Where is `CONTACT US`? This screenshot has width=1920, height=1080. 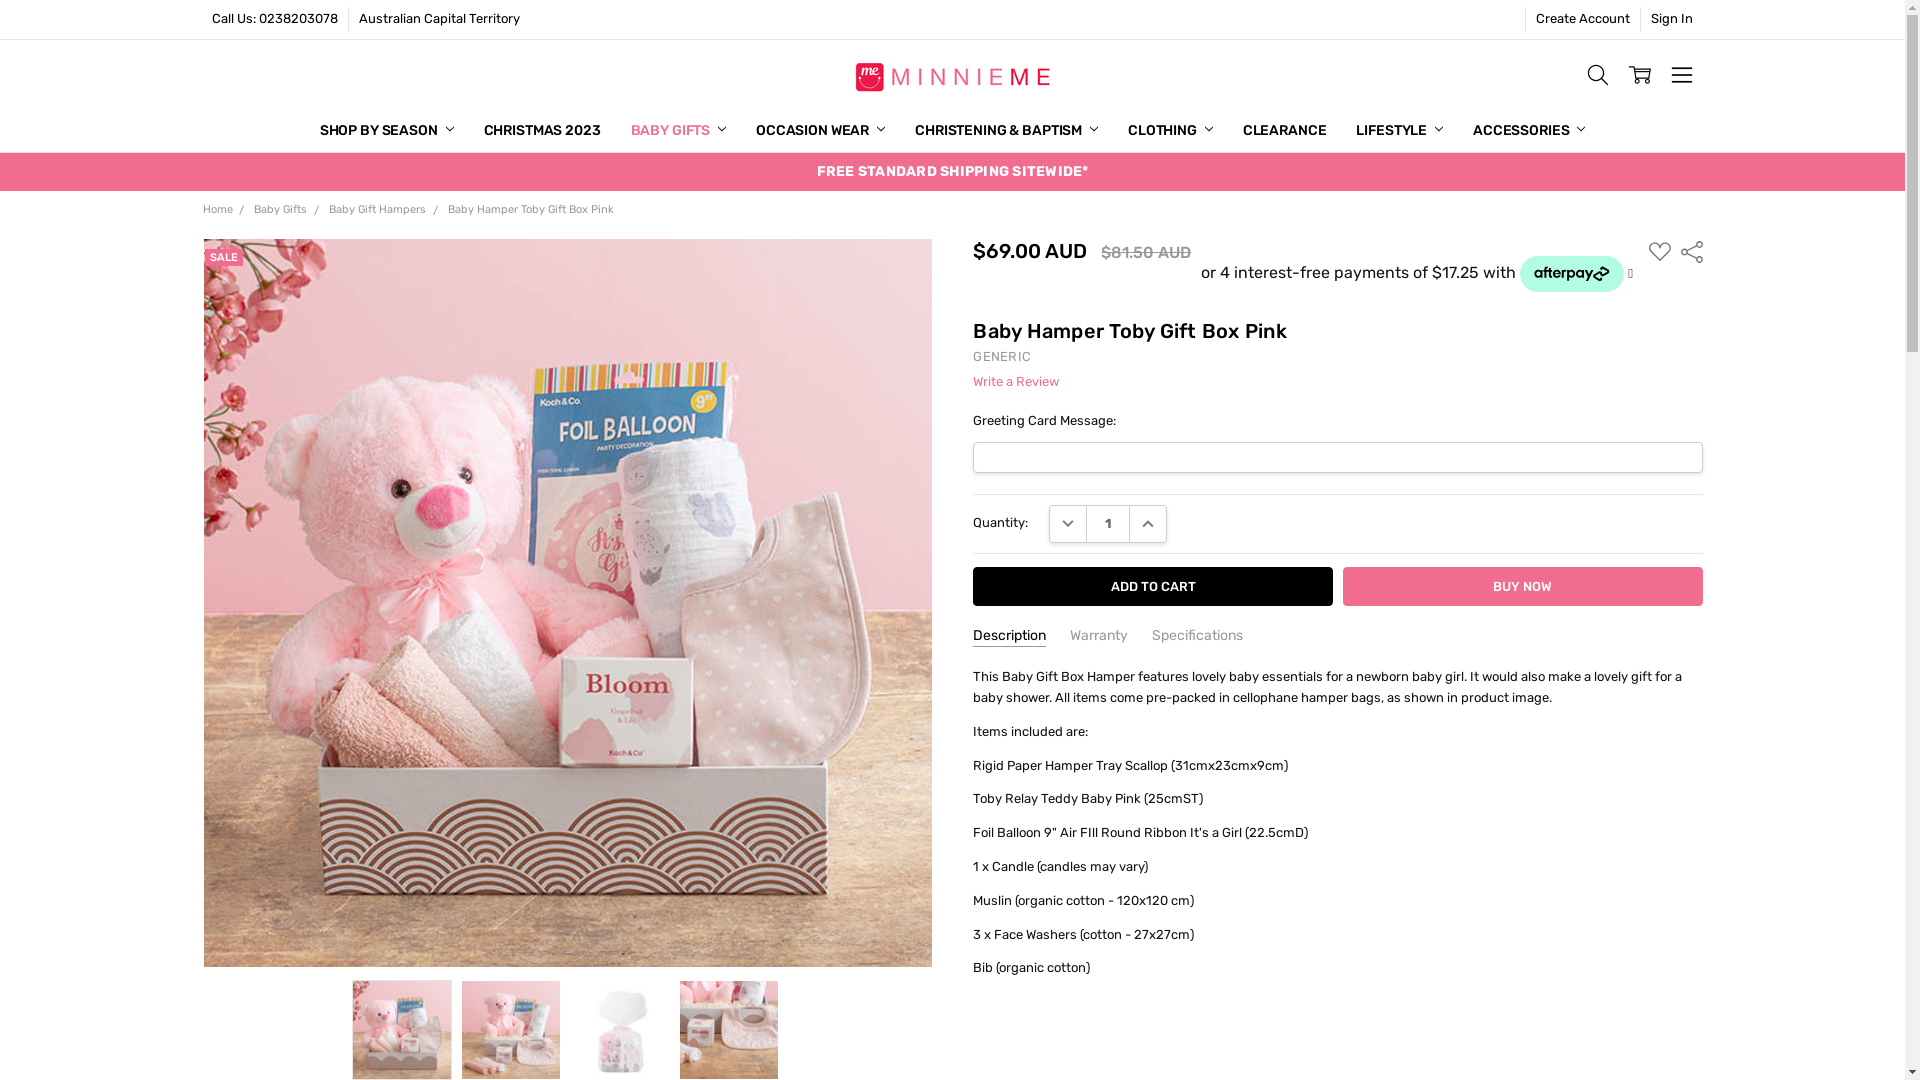 CONTACT US is located at coordinates (1010, 131).